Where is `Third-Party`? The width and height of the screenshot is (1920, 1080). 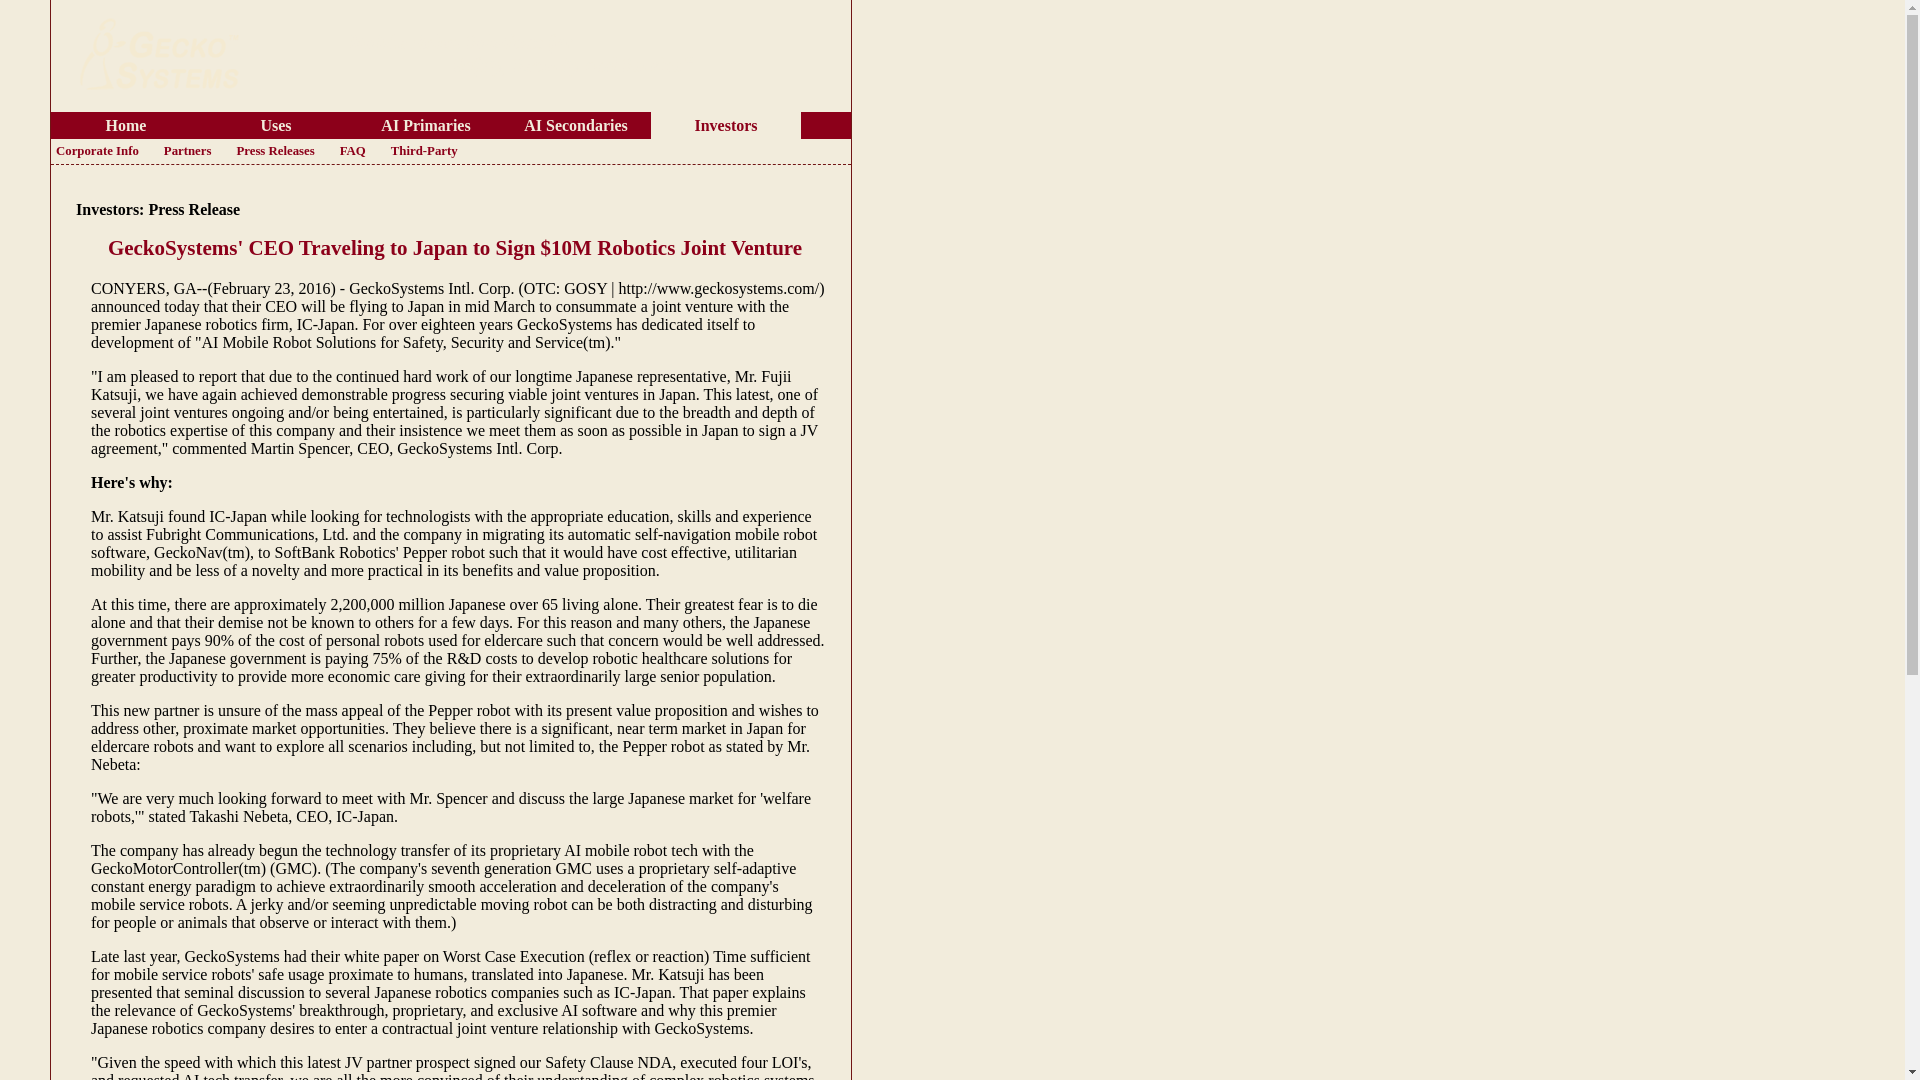 Third-Party is located at coordinates (424, 152).